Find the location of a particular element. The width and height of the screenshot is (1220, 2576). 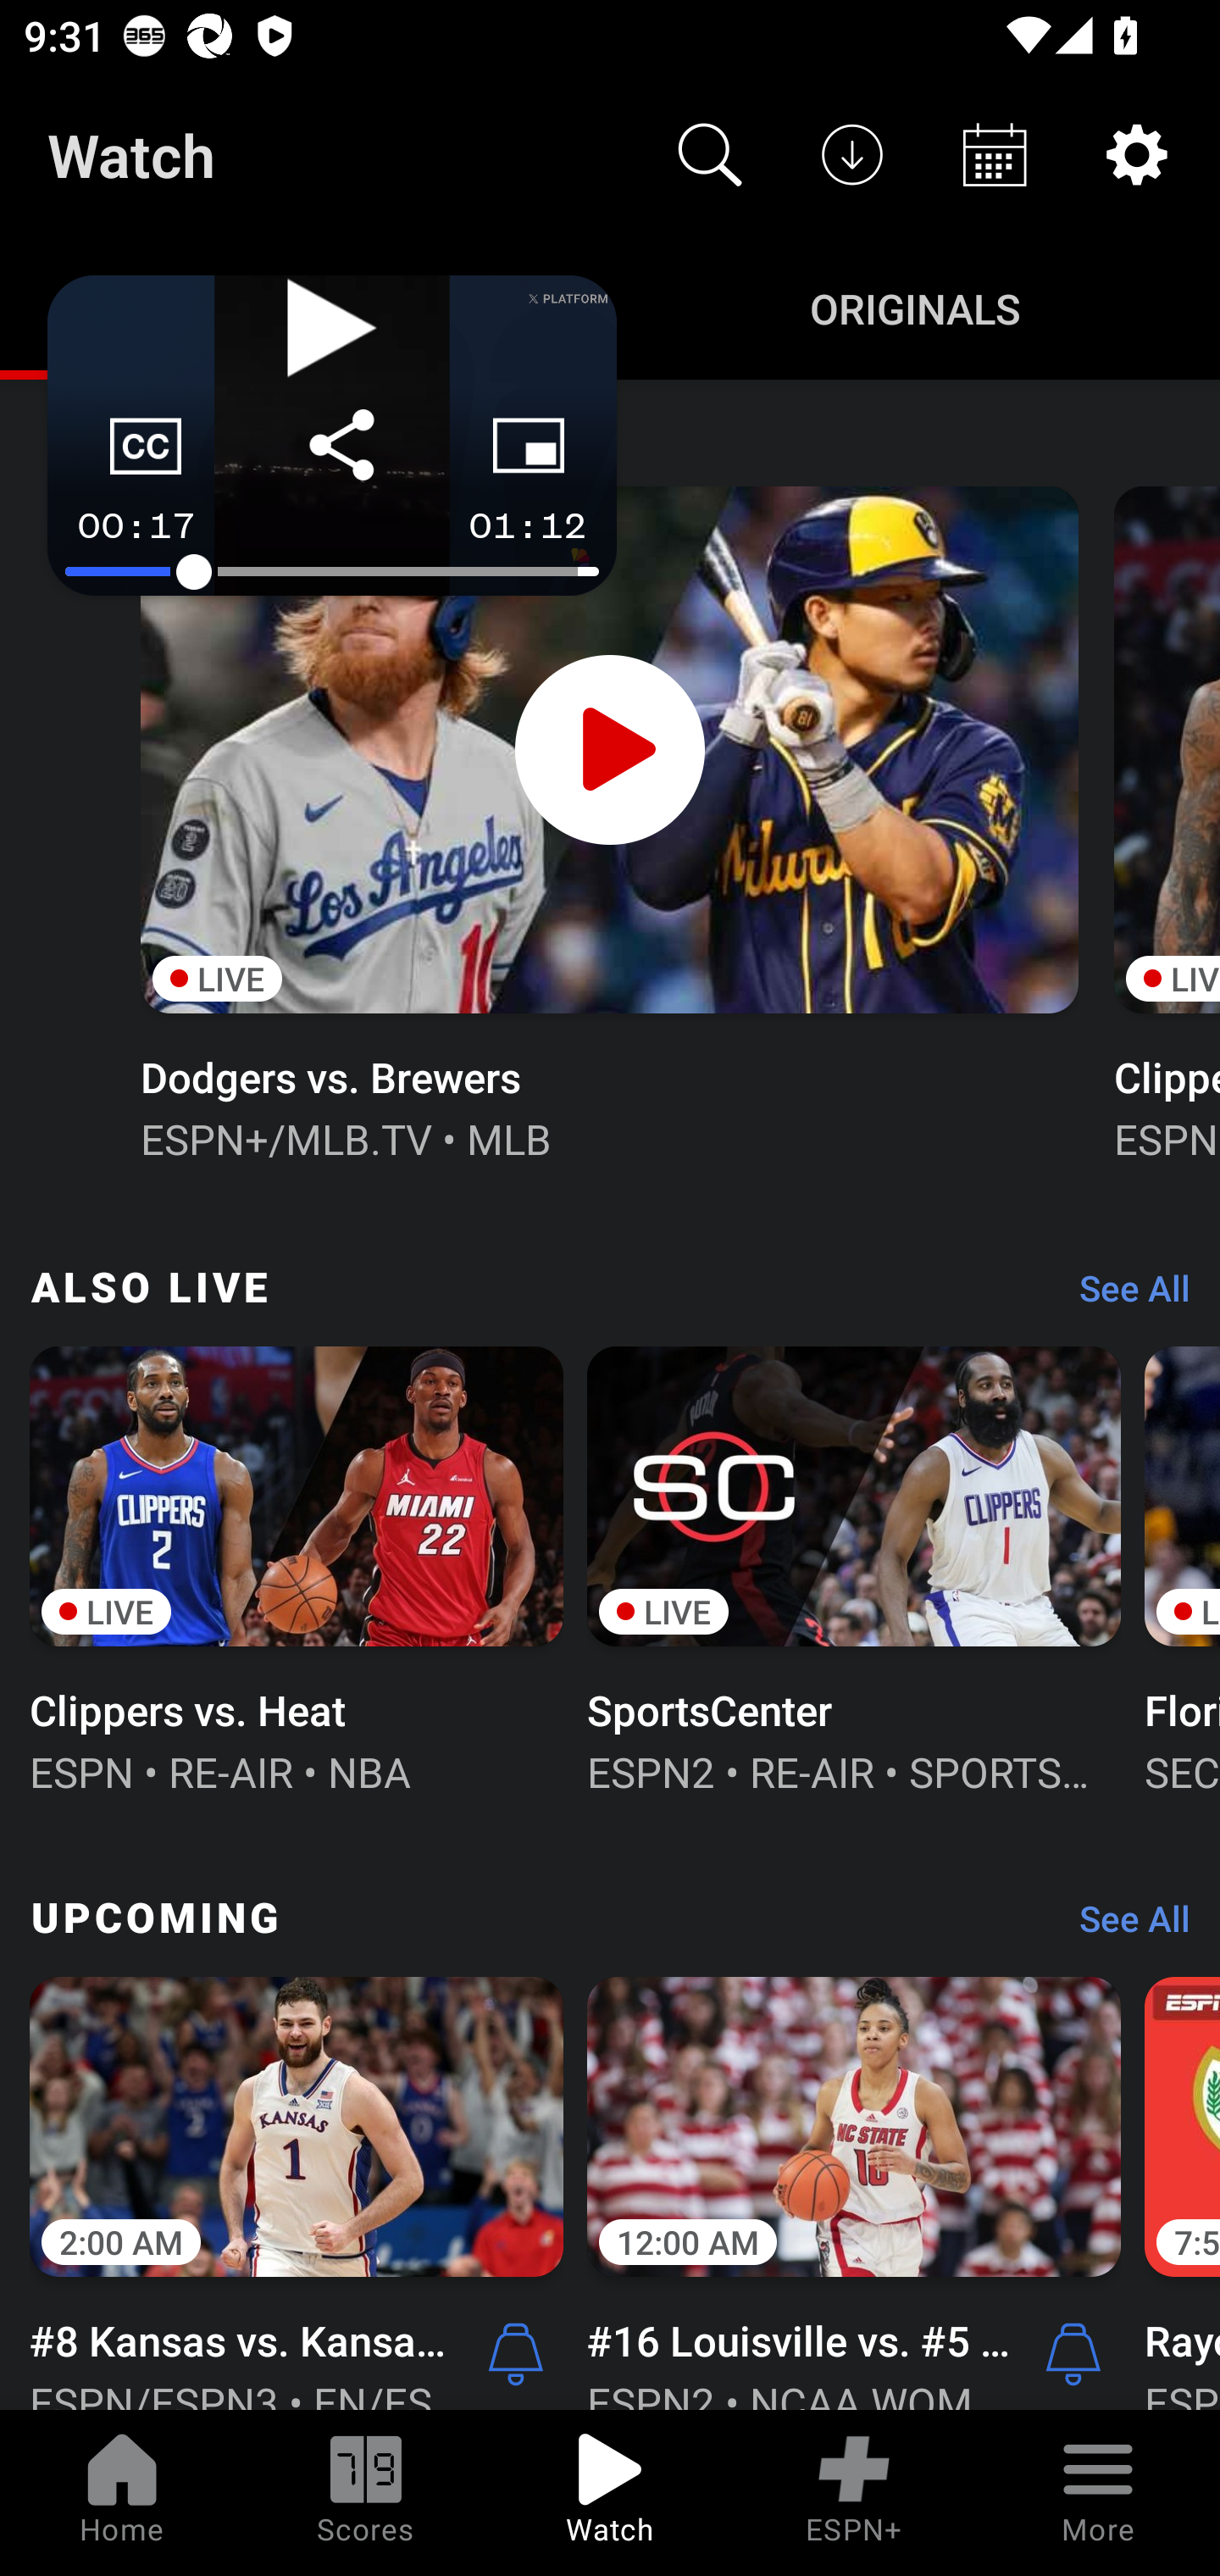

See All is located at coordinates (1123, 1295).